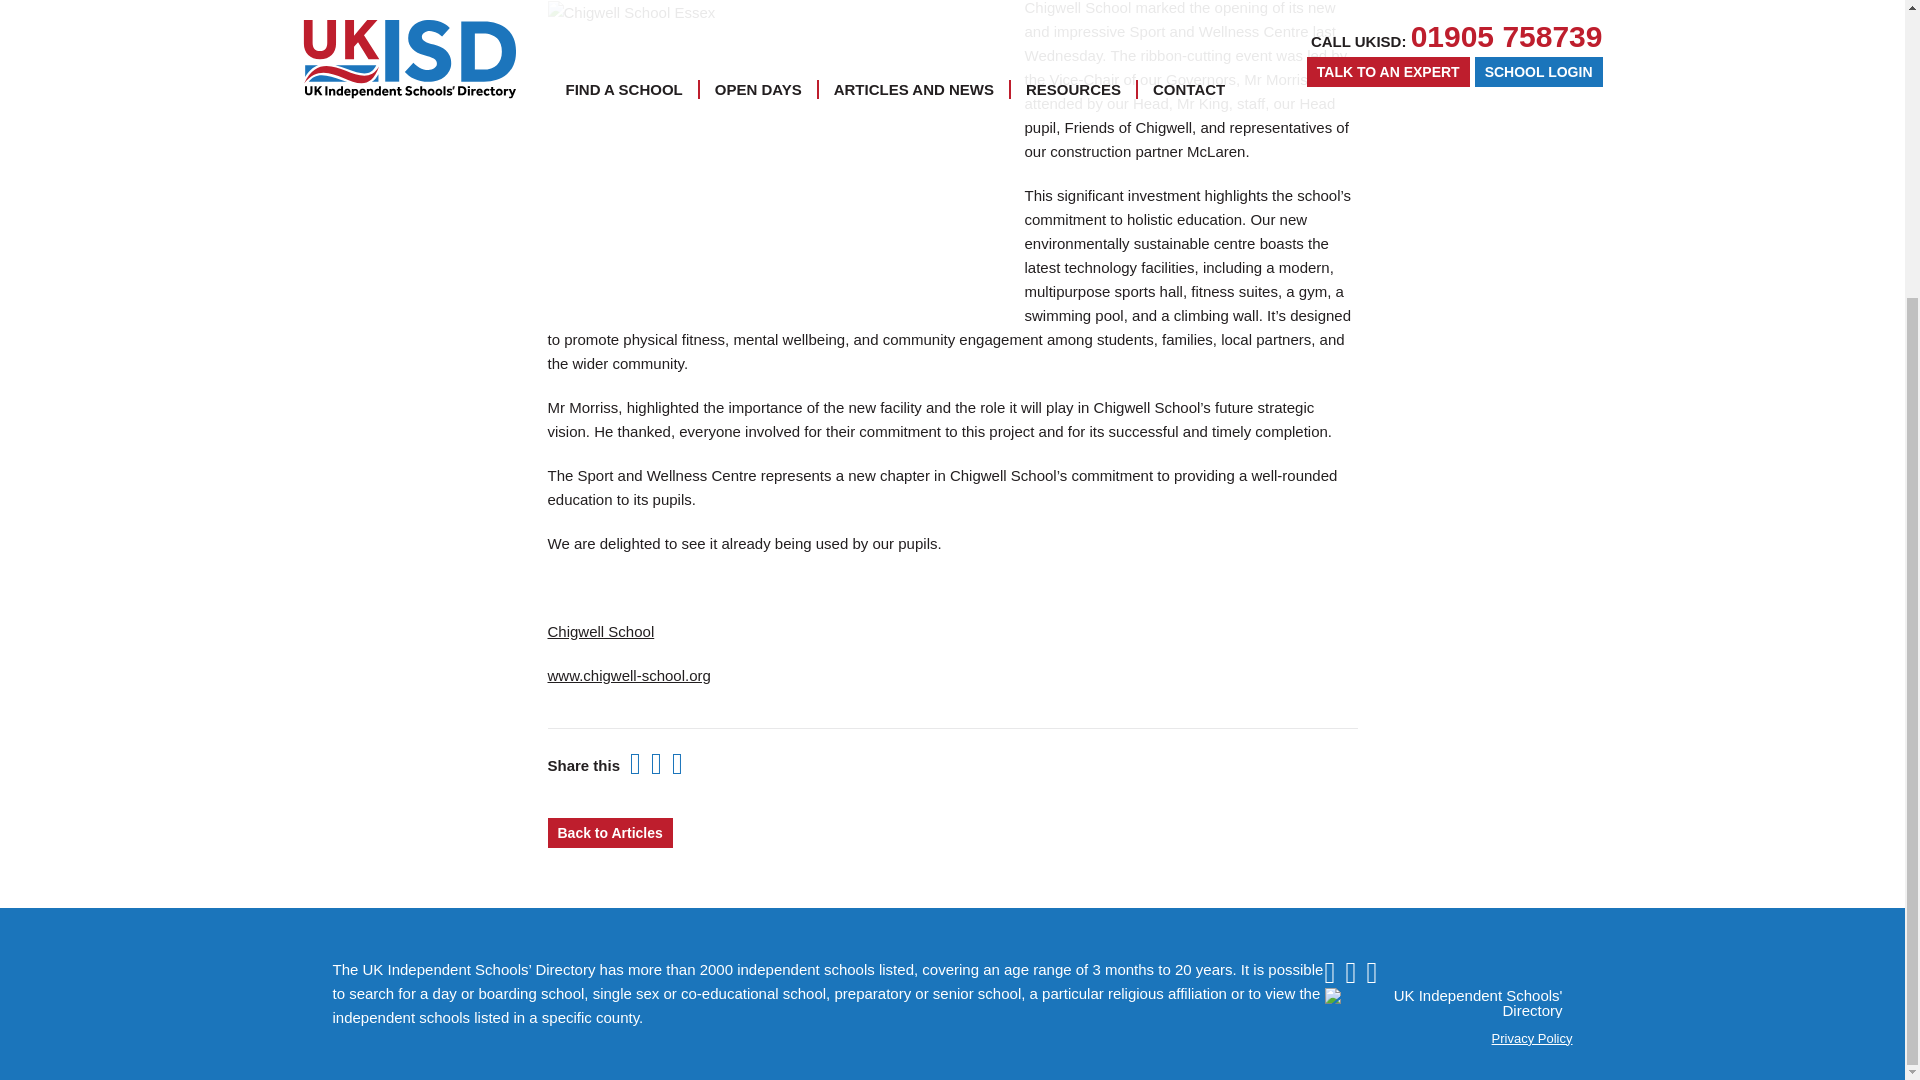 This screenshot has height=1080, width=1920. What do you see at coordinates (610, 832) in the screenshot?
I see `Back to Articles` at bounding box center [610, 832].